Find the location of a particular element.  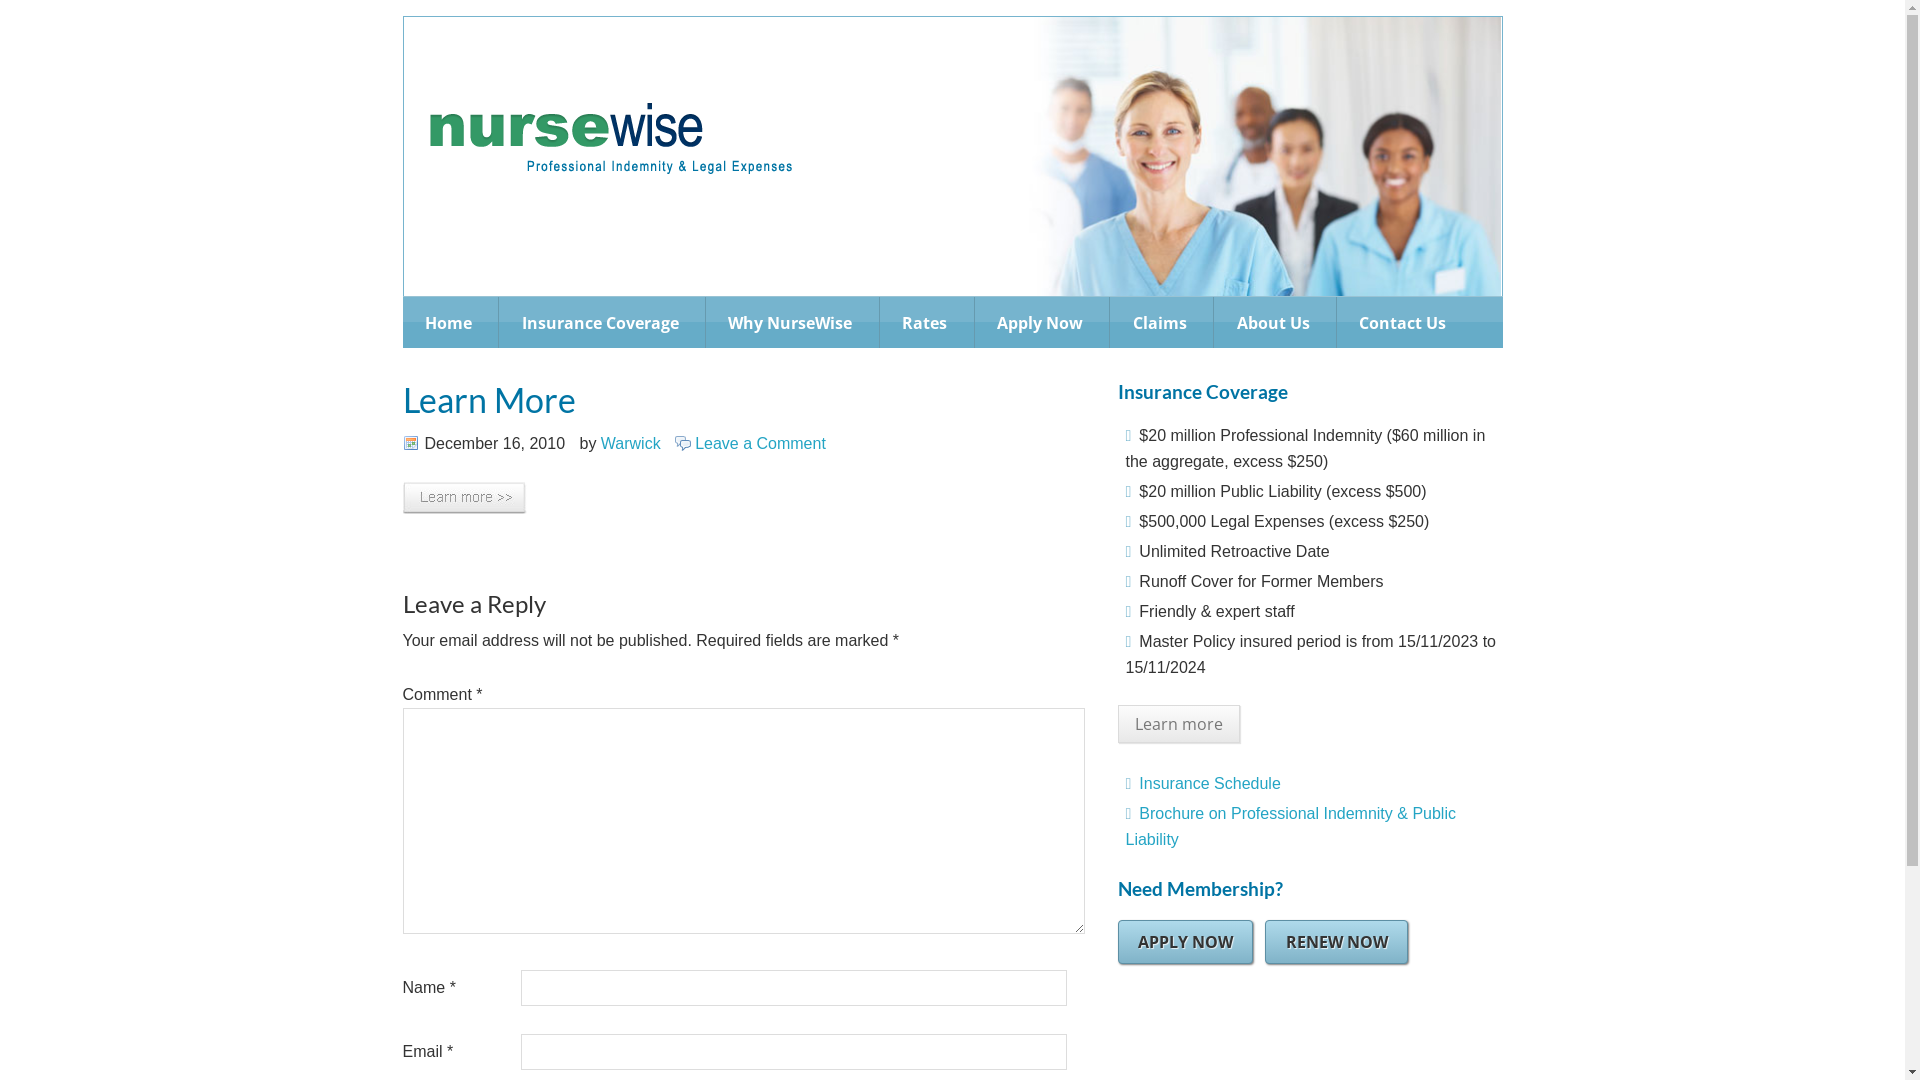

Warwick is located at coordinates (631, 442).